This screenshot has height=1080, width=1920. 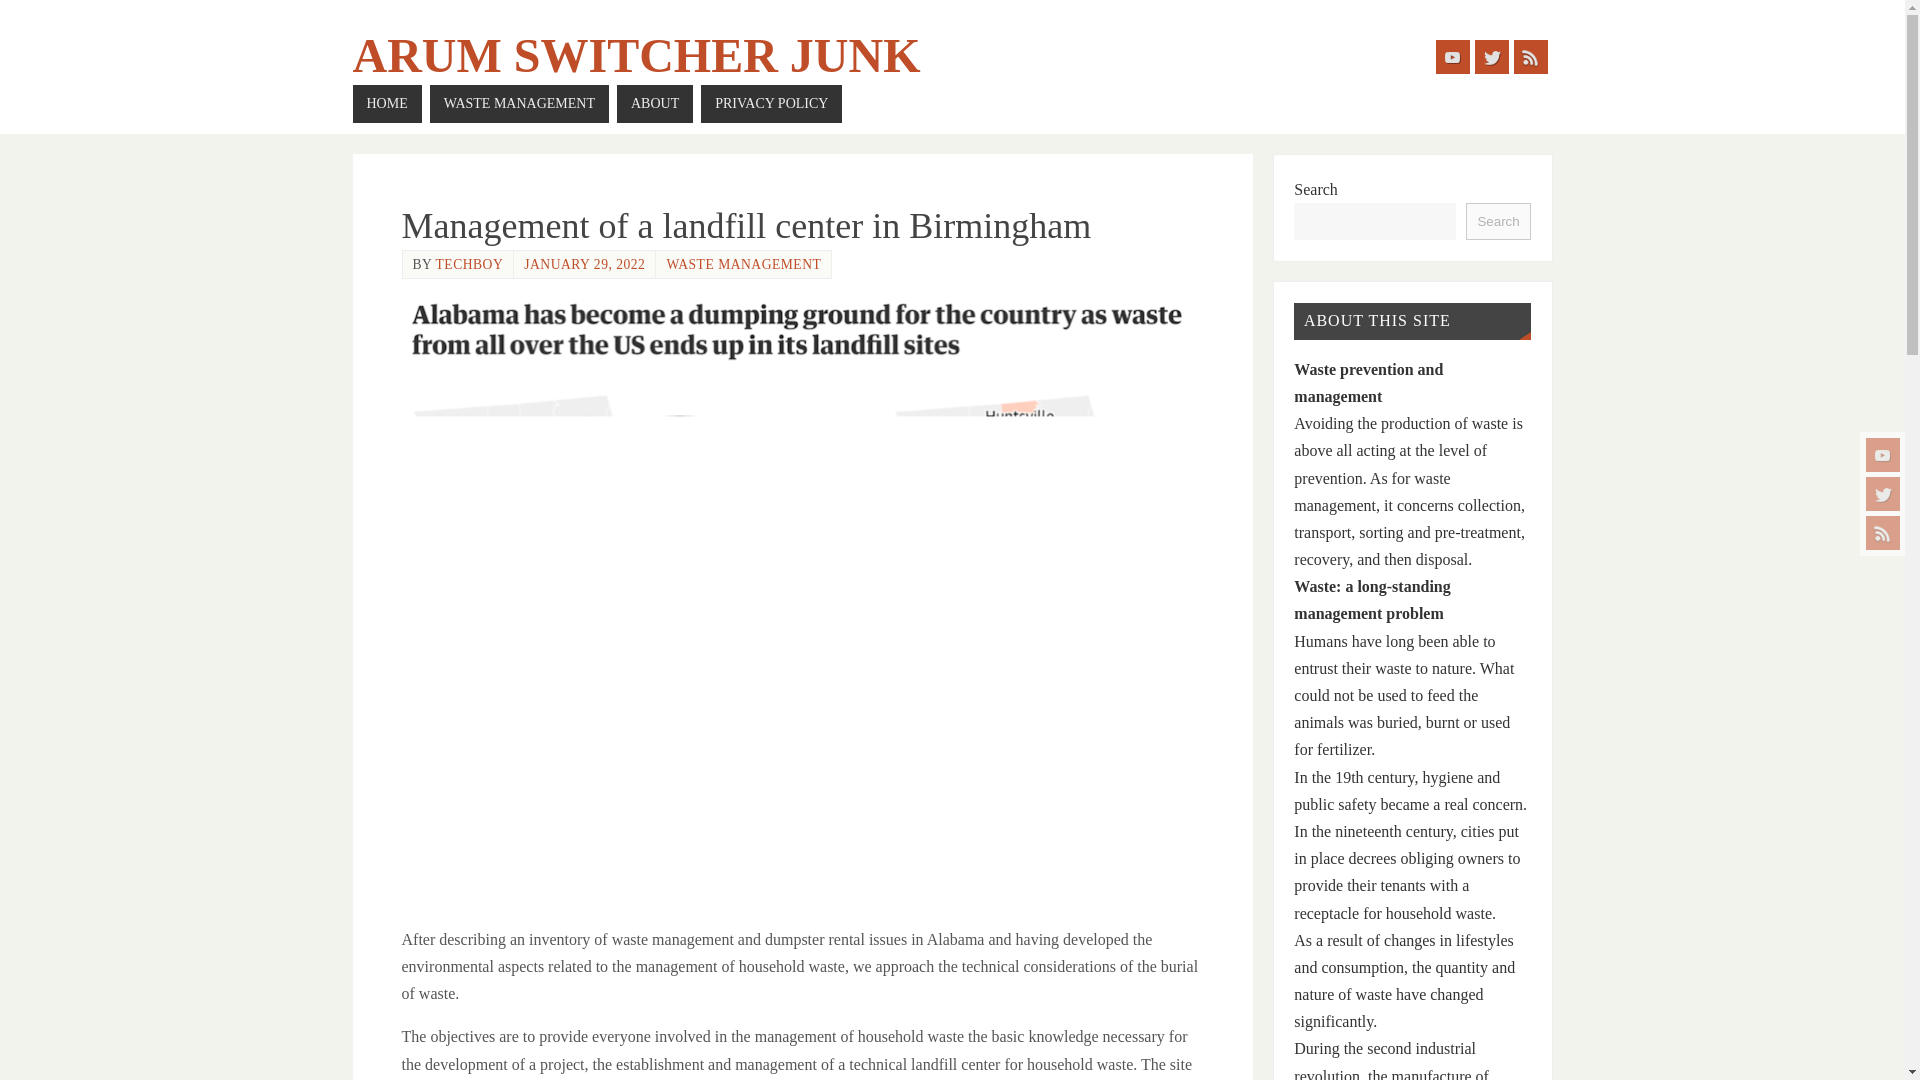 I want to click on RSS, so click(x=1883, y=532).